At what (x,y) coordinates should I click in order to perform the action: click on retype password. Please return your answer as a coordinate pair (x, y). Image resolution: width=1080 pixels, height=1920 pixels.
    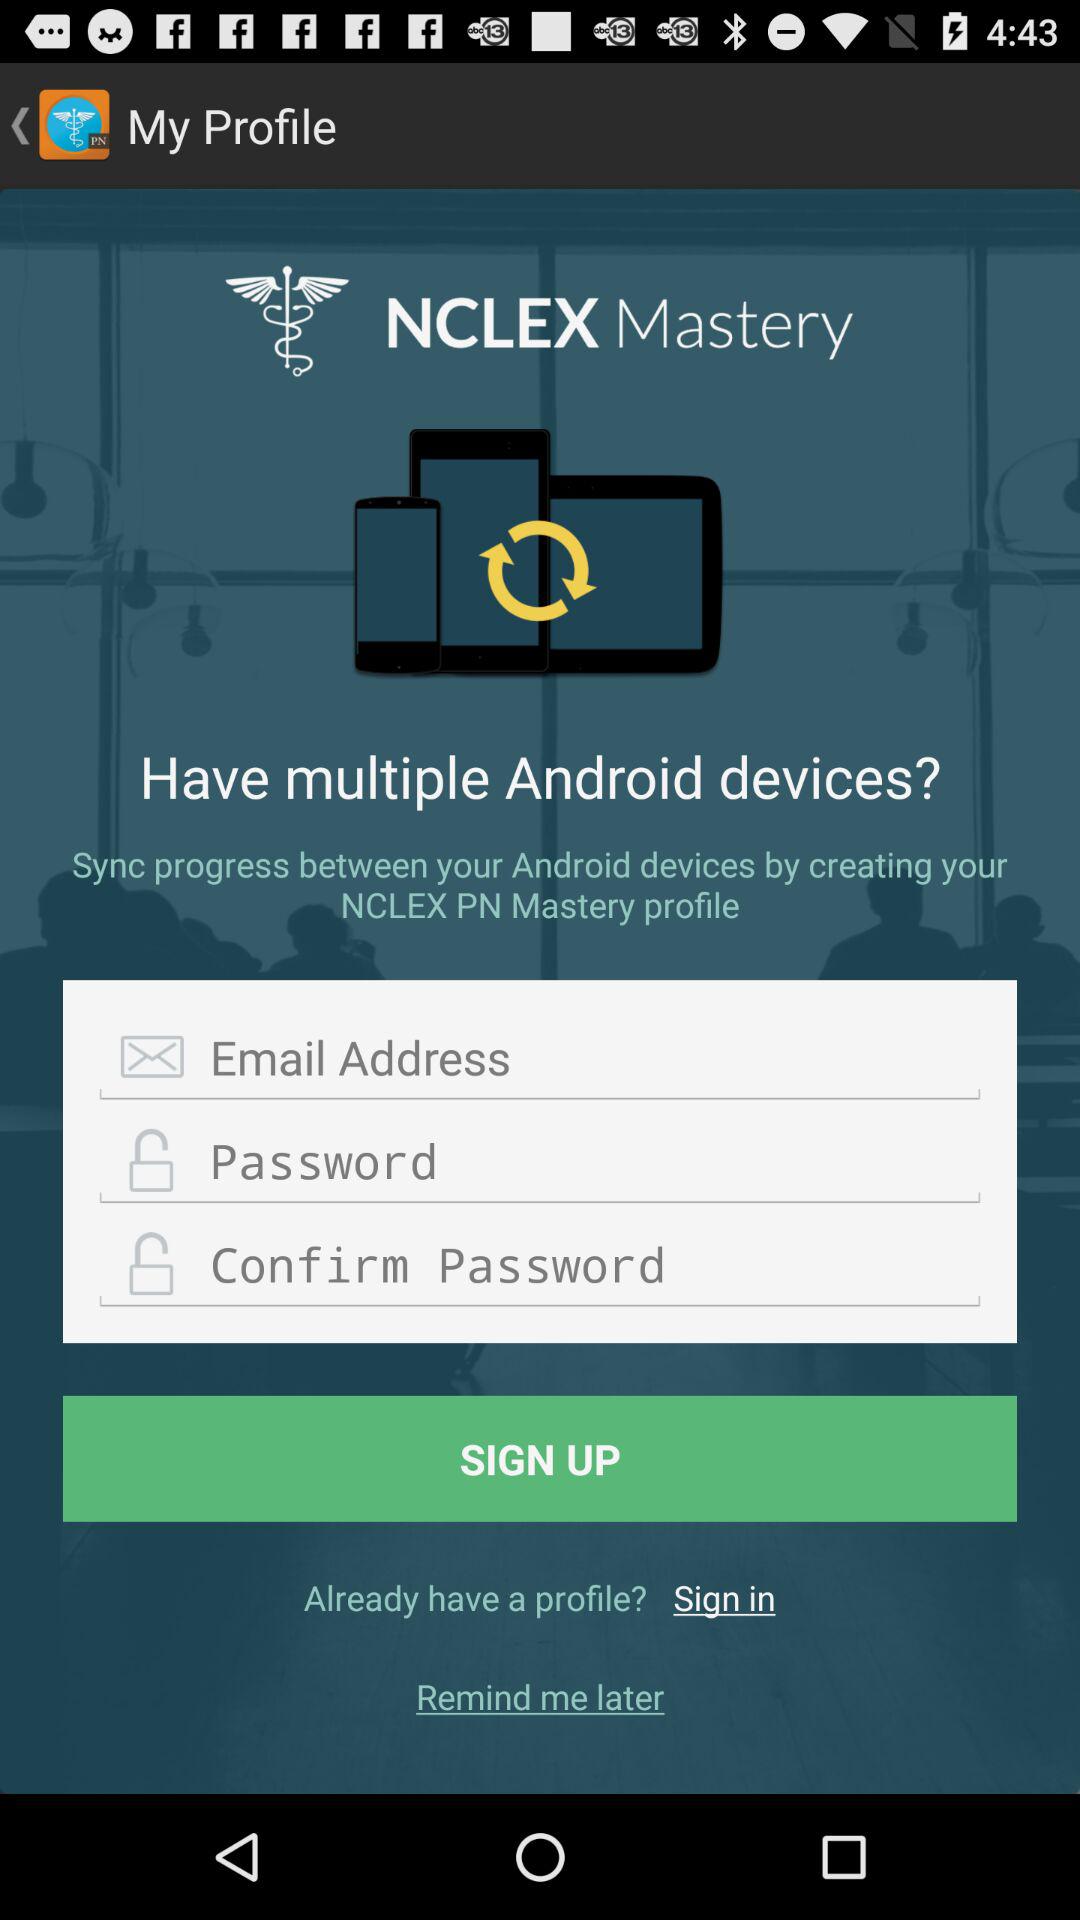
    Looking at the image, I should click on (540, 1265).